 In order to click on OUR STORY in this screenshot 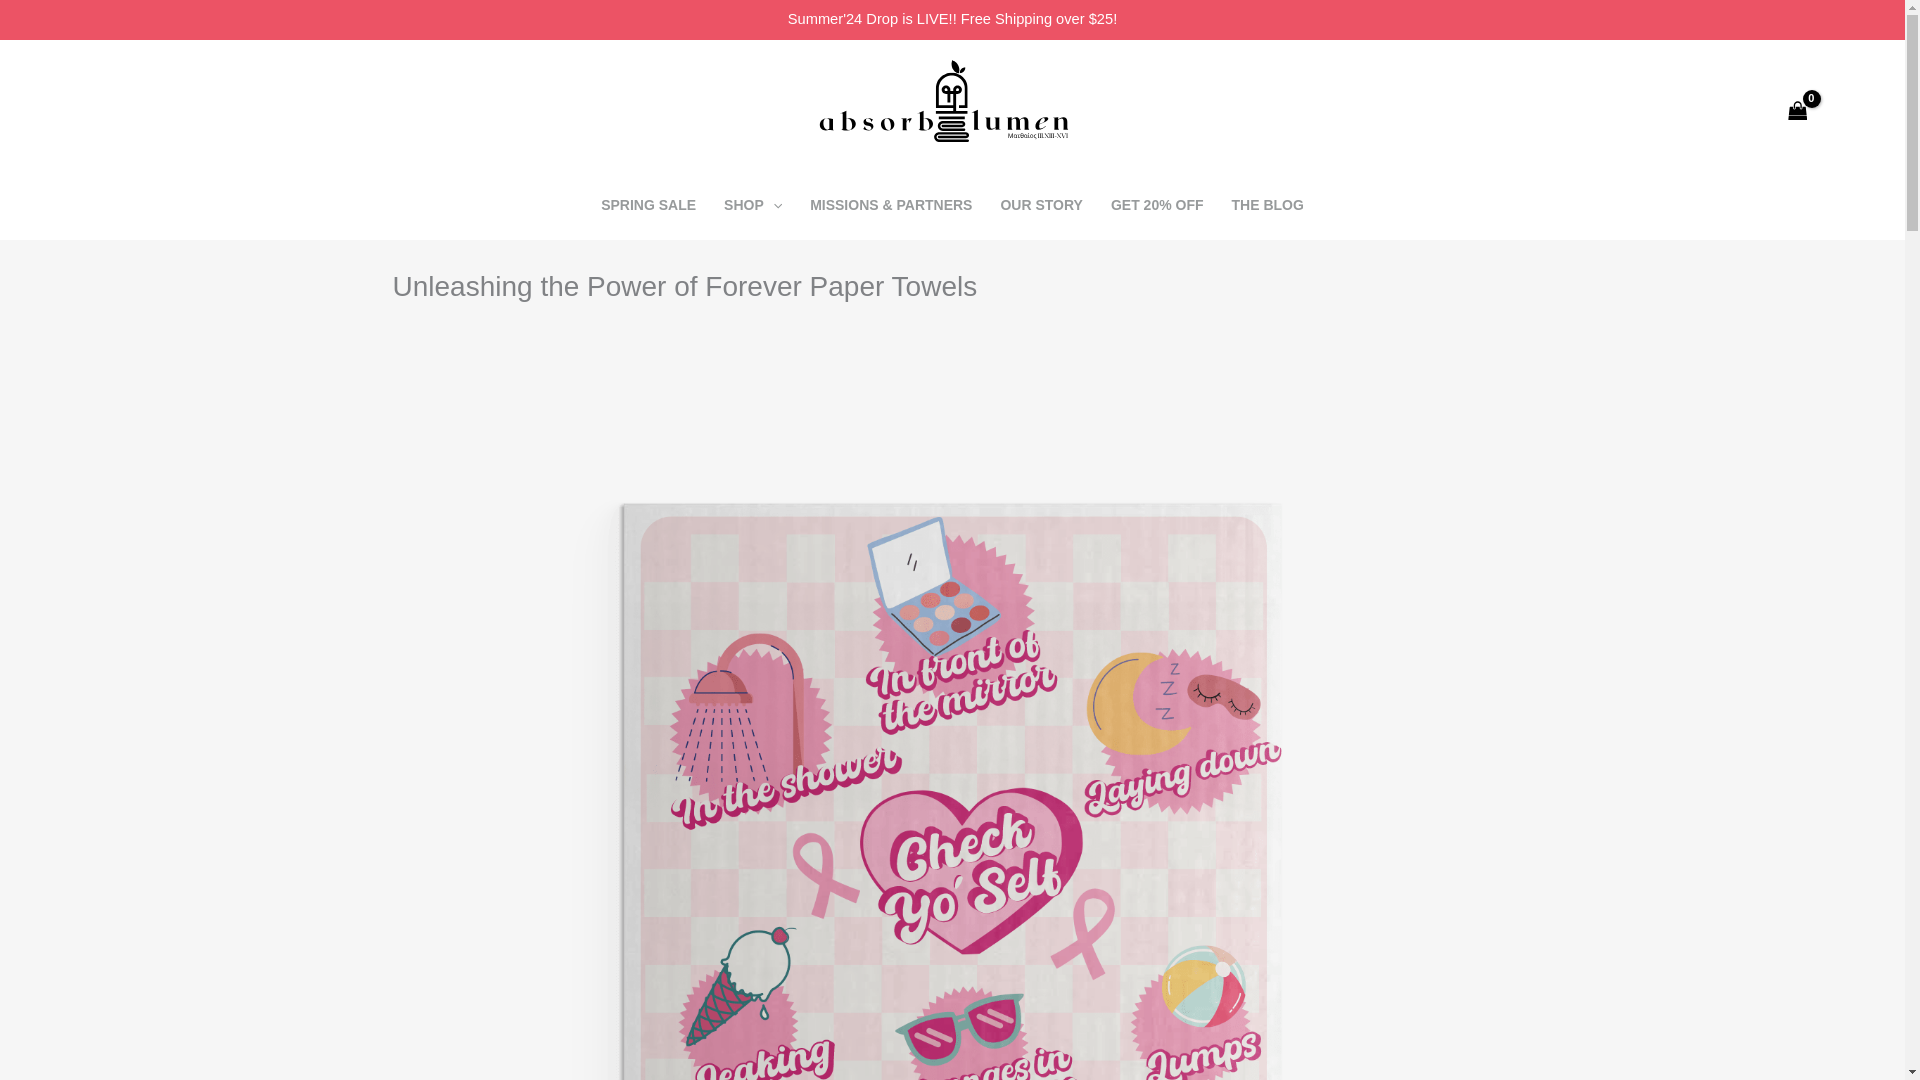, I will do `click(1041, 204)`.